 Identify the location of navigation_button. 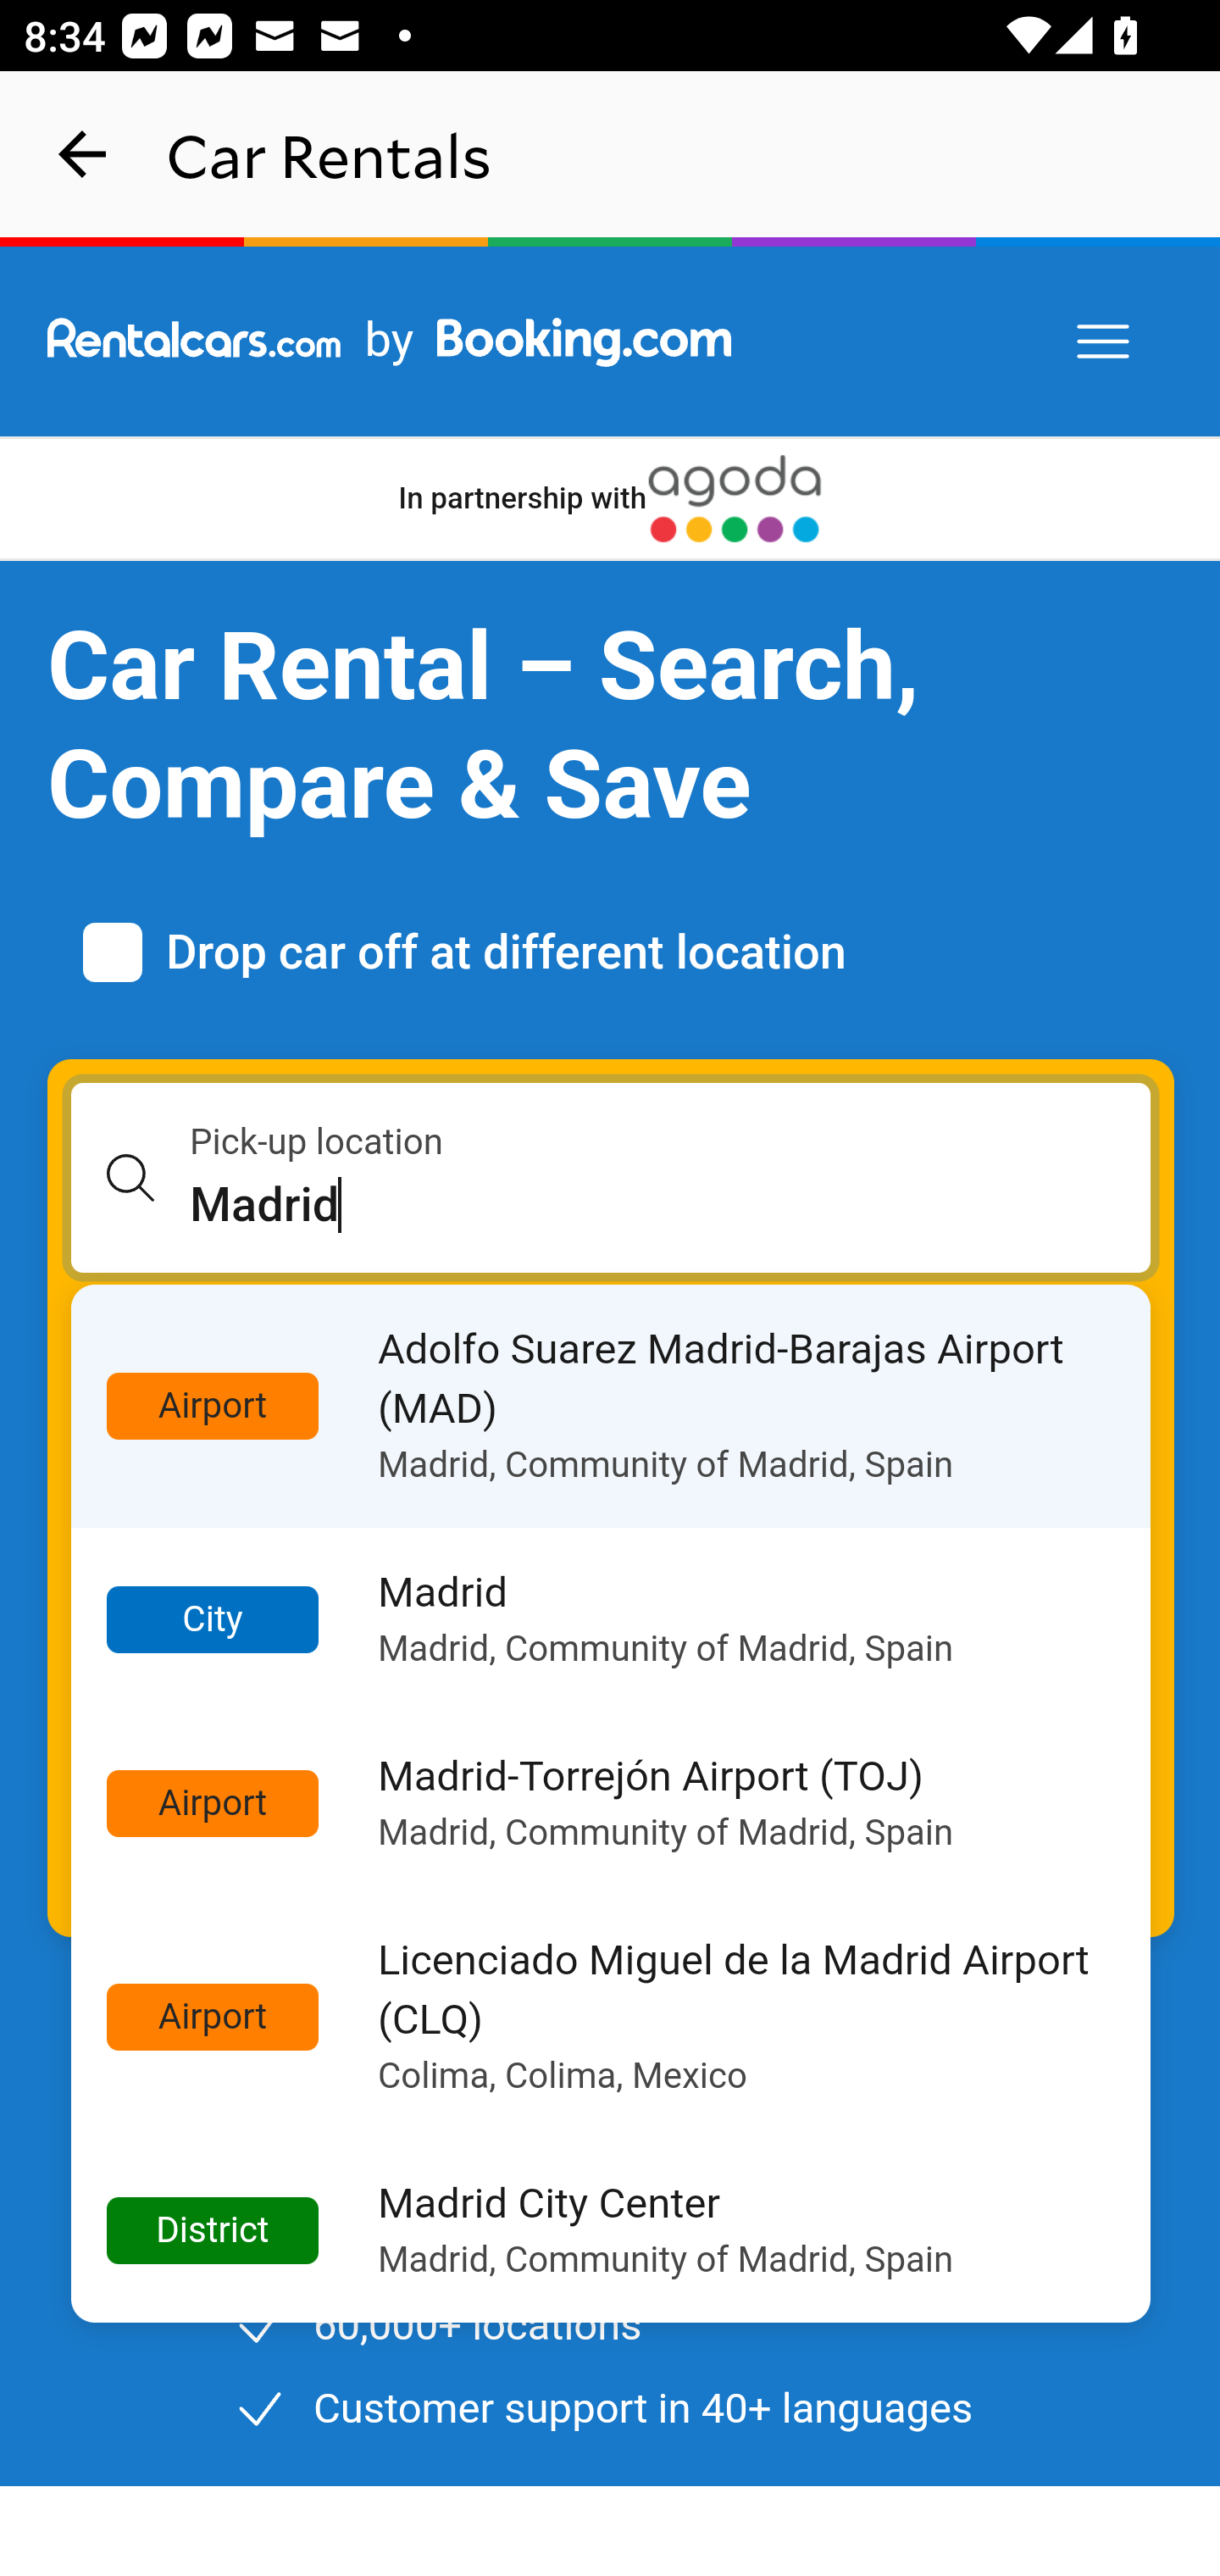
(83, 154).